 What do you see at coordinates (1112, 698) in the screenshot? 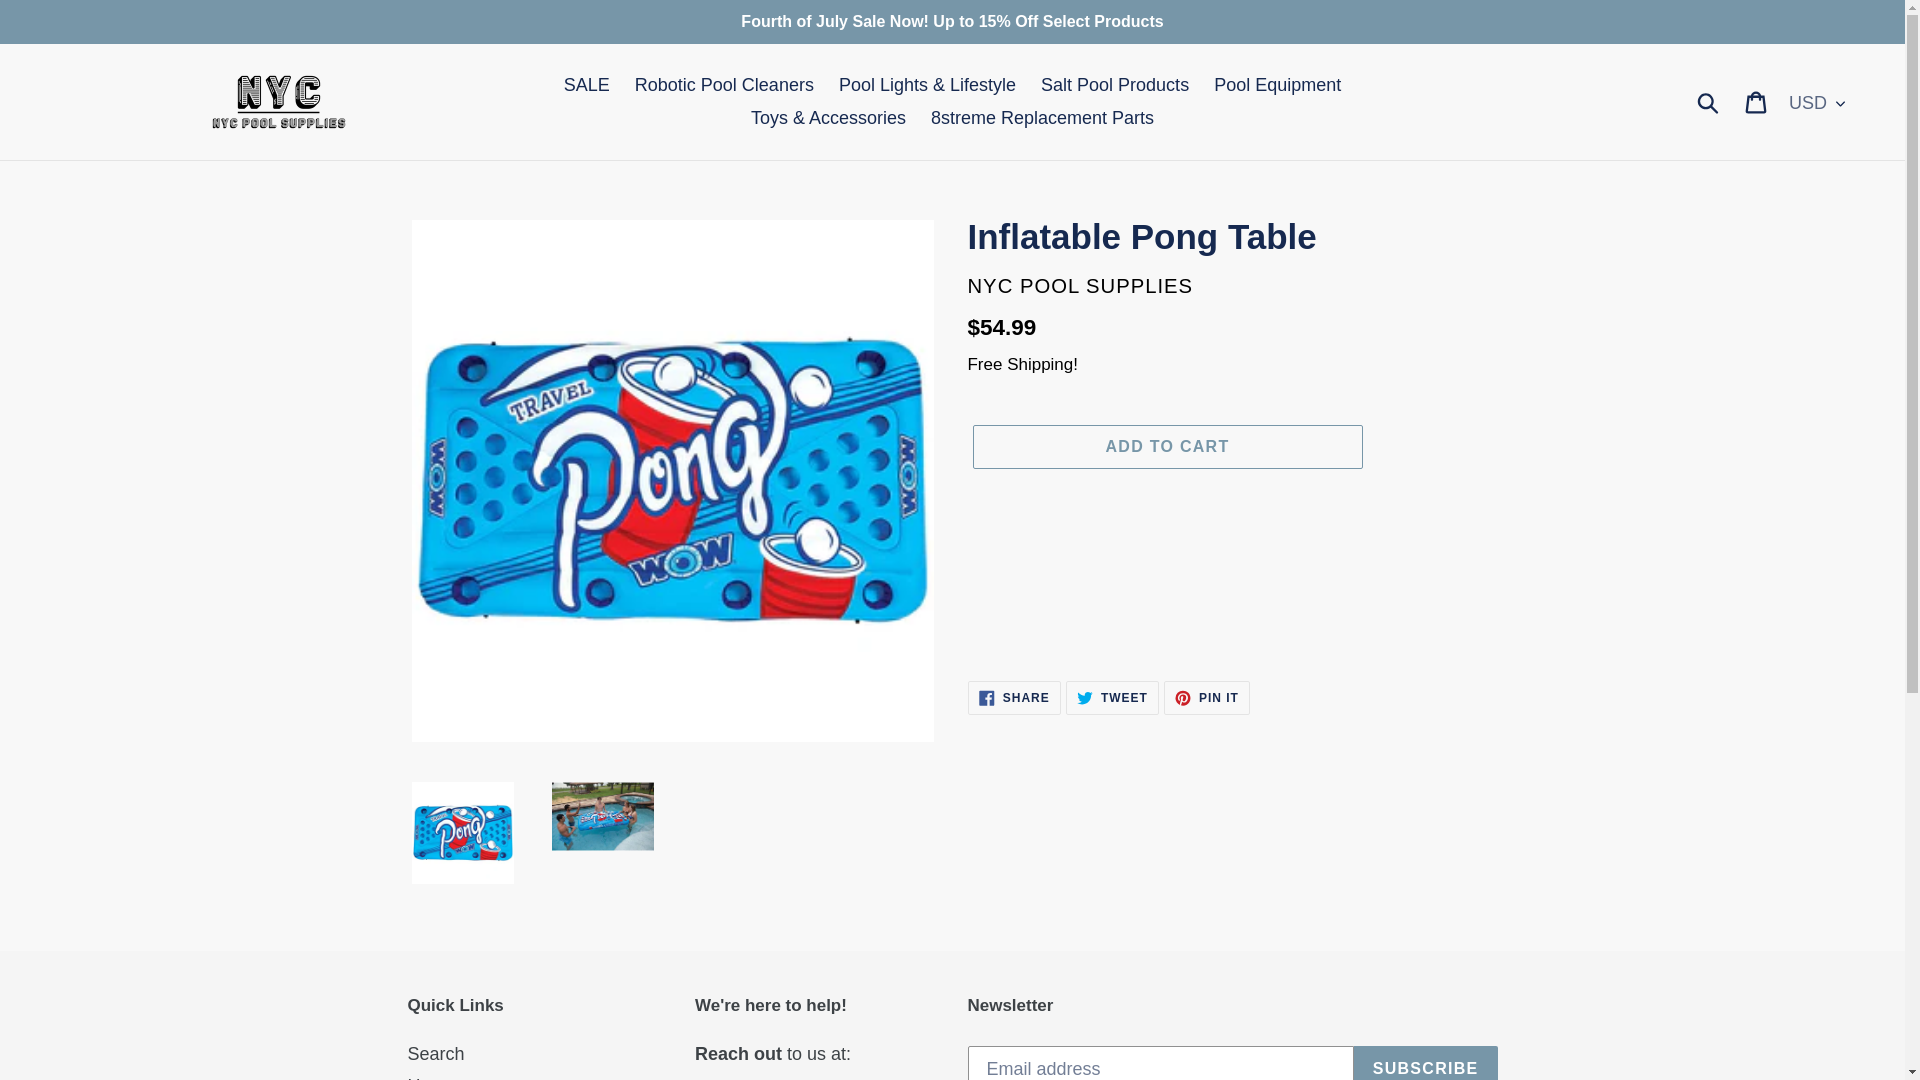
I see `Salt Pool Products` at bounding box center [1112, 698].